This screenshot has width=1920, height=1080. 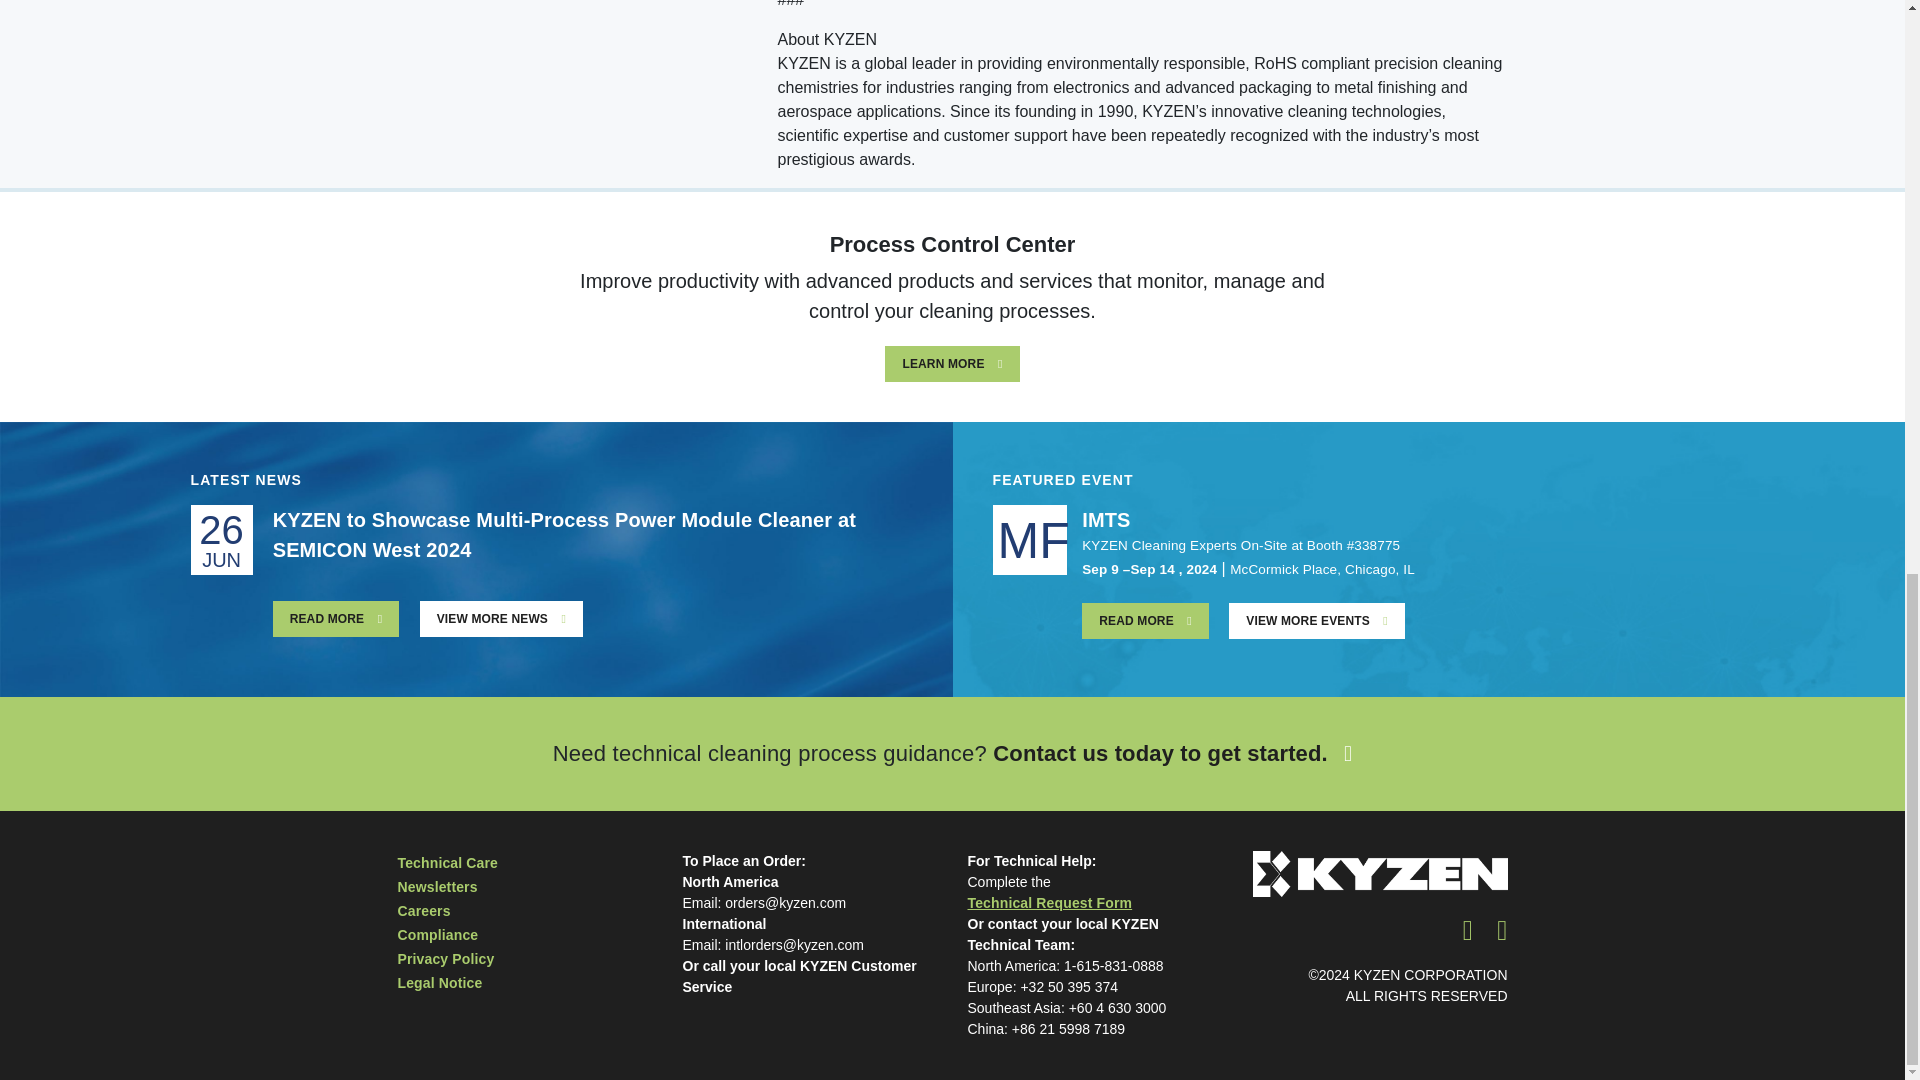 What do you see at coordinates (1316, 620) in the screenshot?
I see `VIEW MORE EVENTS` at bounding box center [1316, 620].